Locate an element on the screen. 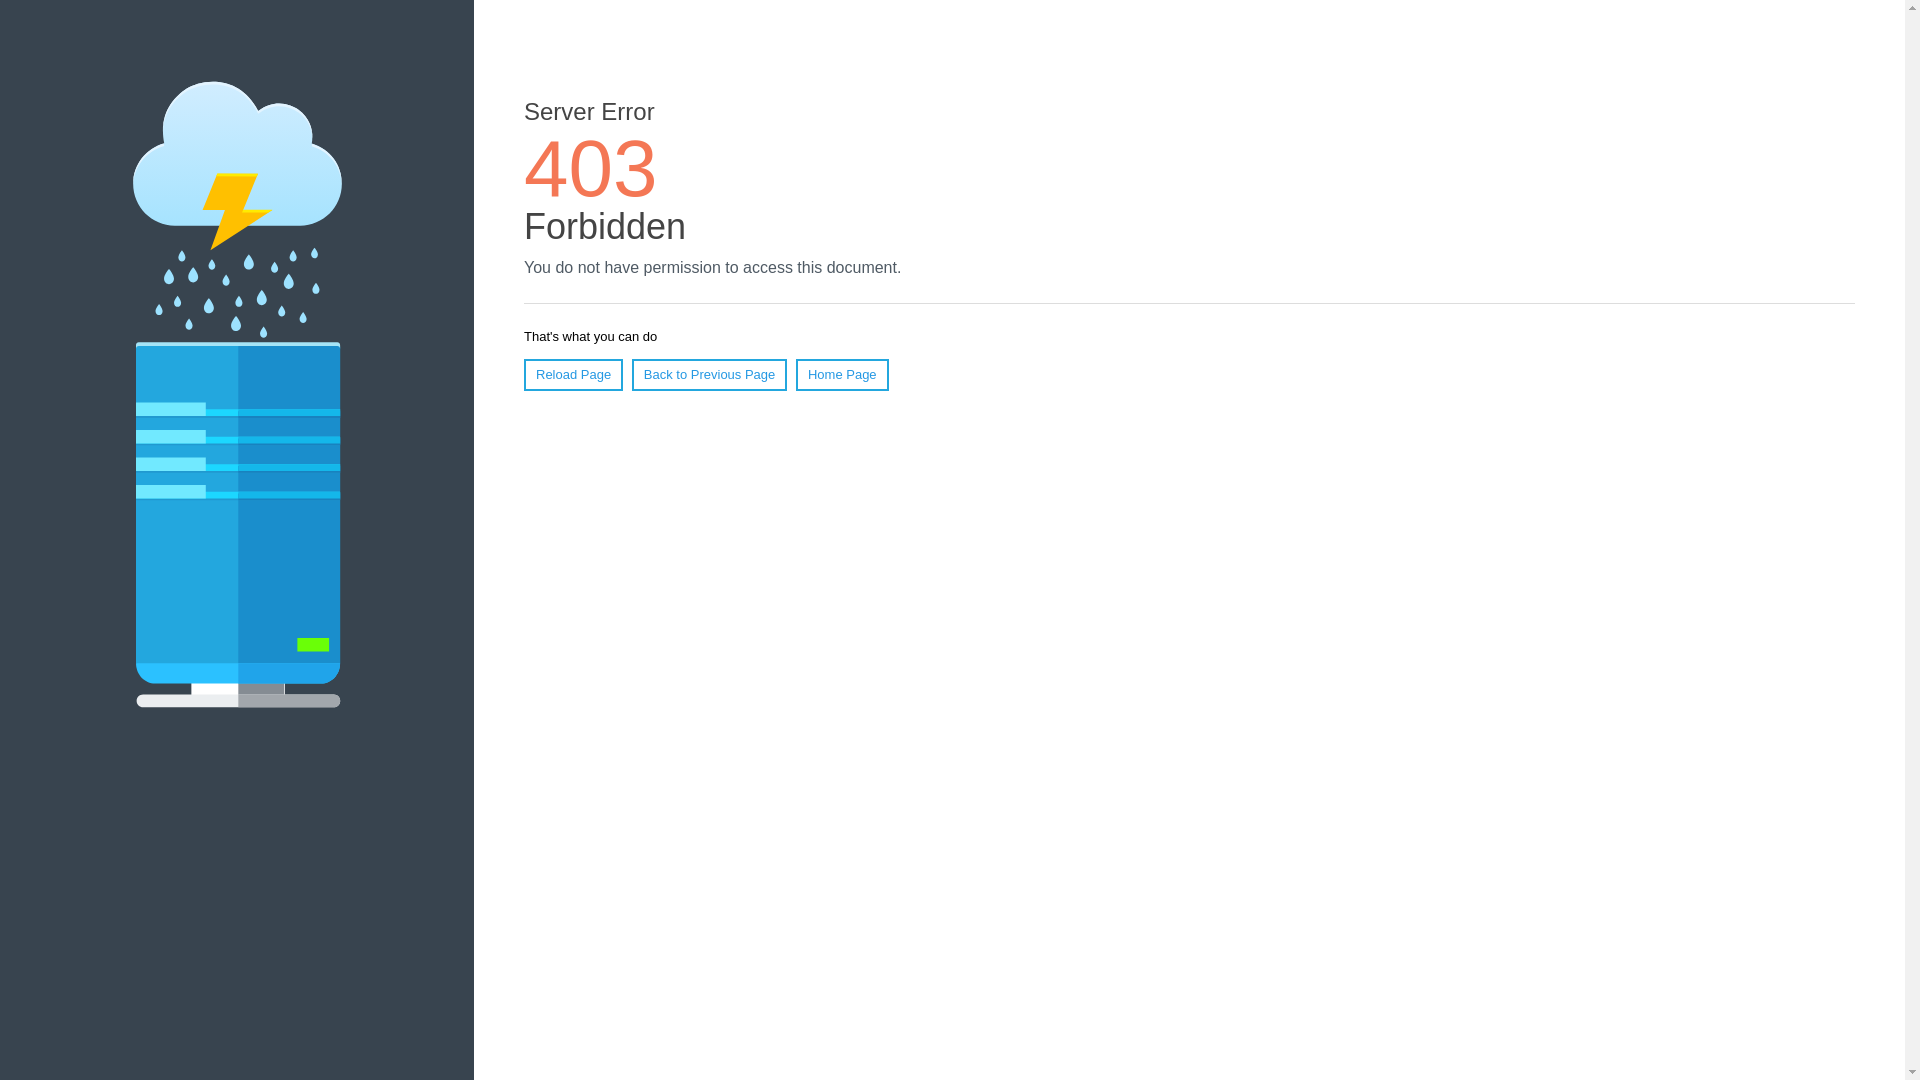 The image size is (1920, 1080). Home Page is located at coordinates (842, 375).